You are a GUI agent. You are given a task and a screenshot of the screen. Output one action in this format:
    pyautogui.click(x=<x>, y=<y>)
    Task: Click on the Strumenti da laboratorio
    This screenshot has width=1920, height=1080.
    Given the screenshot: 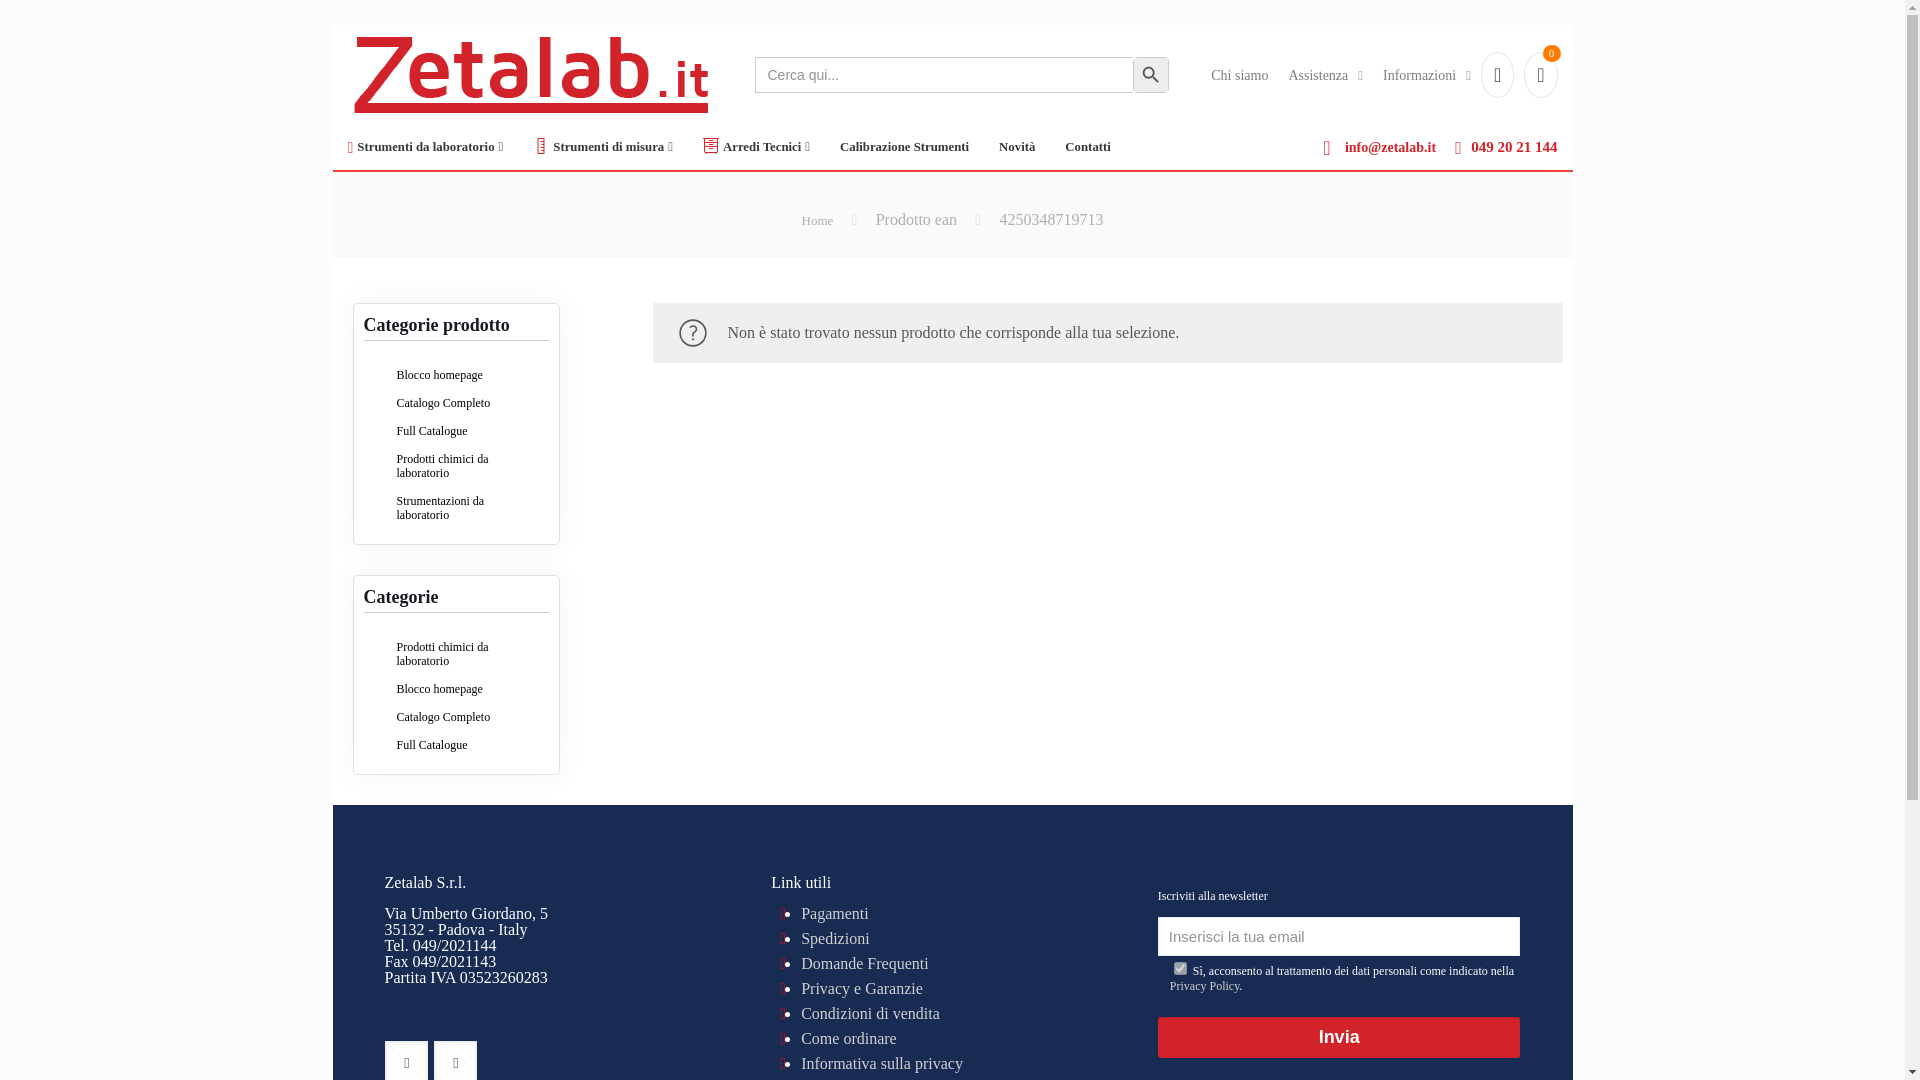 What is the action you would take?
    pyautogui.click(x=425, y=147)
    